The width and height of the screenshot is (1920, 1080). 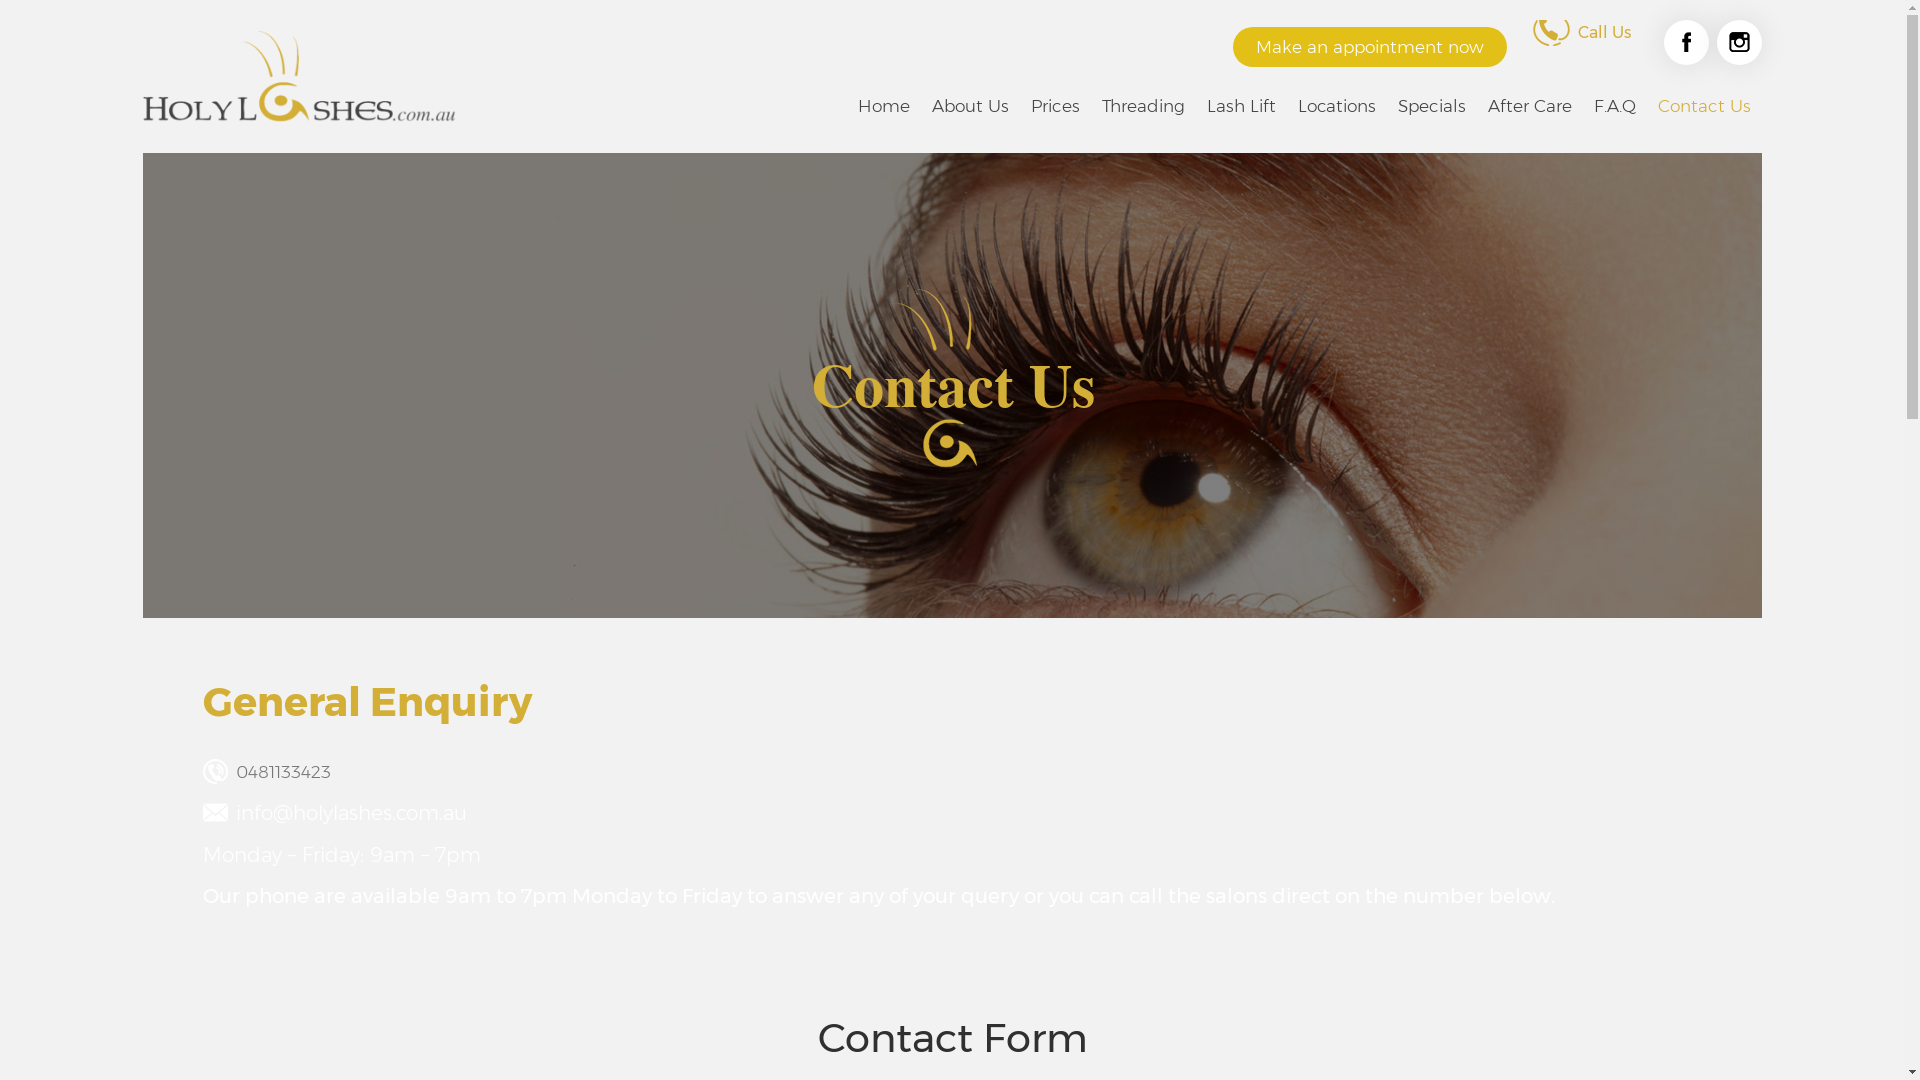 I want to click on Instagram, so click(x=1740, y=42).